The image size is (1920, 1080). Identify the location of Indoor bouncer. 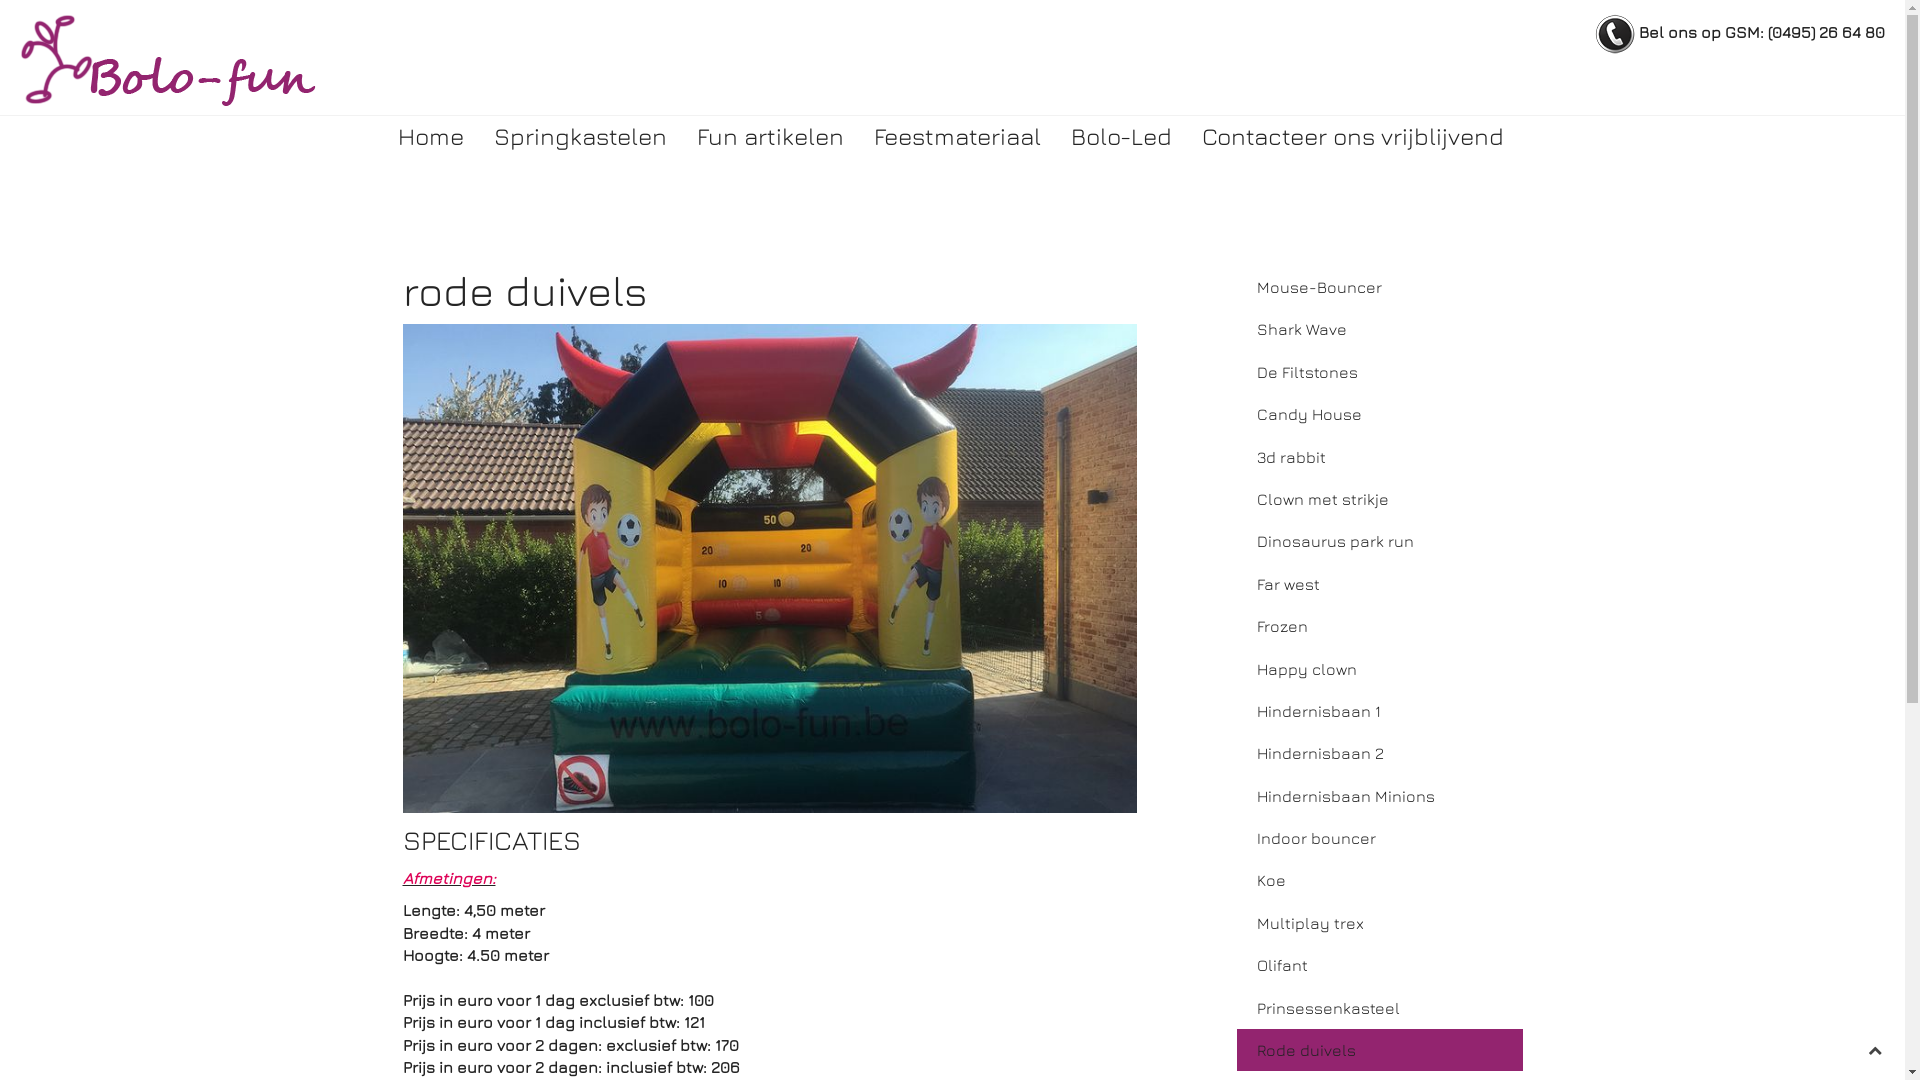
(1379, 838).